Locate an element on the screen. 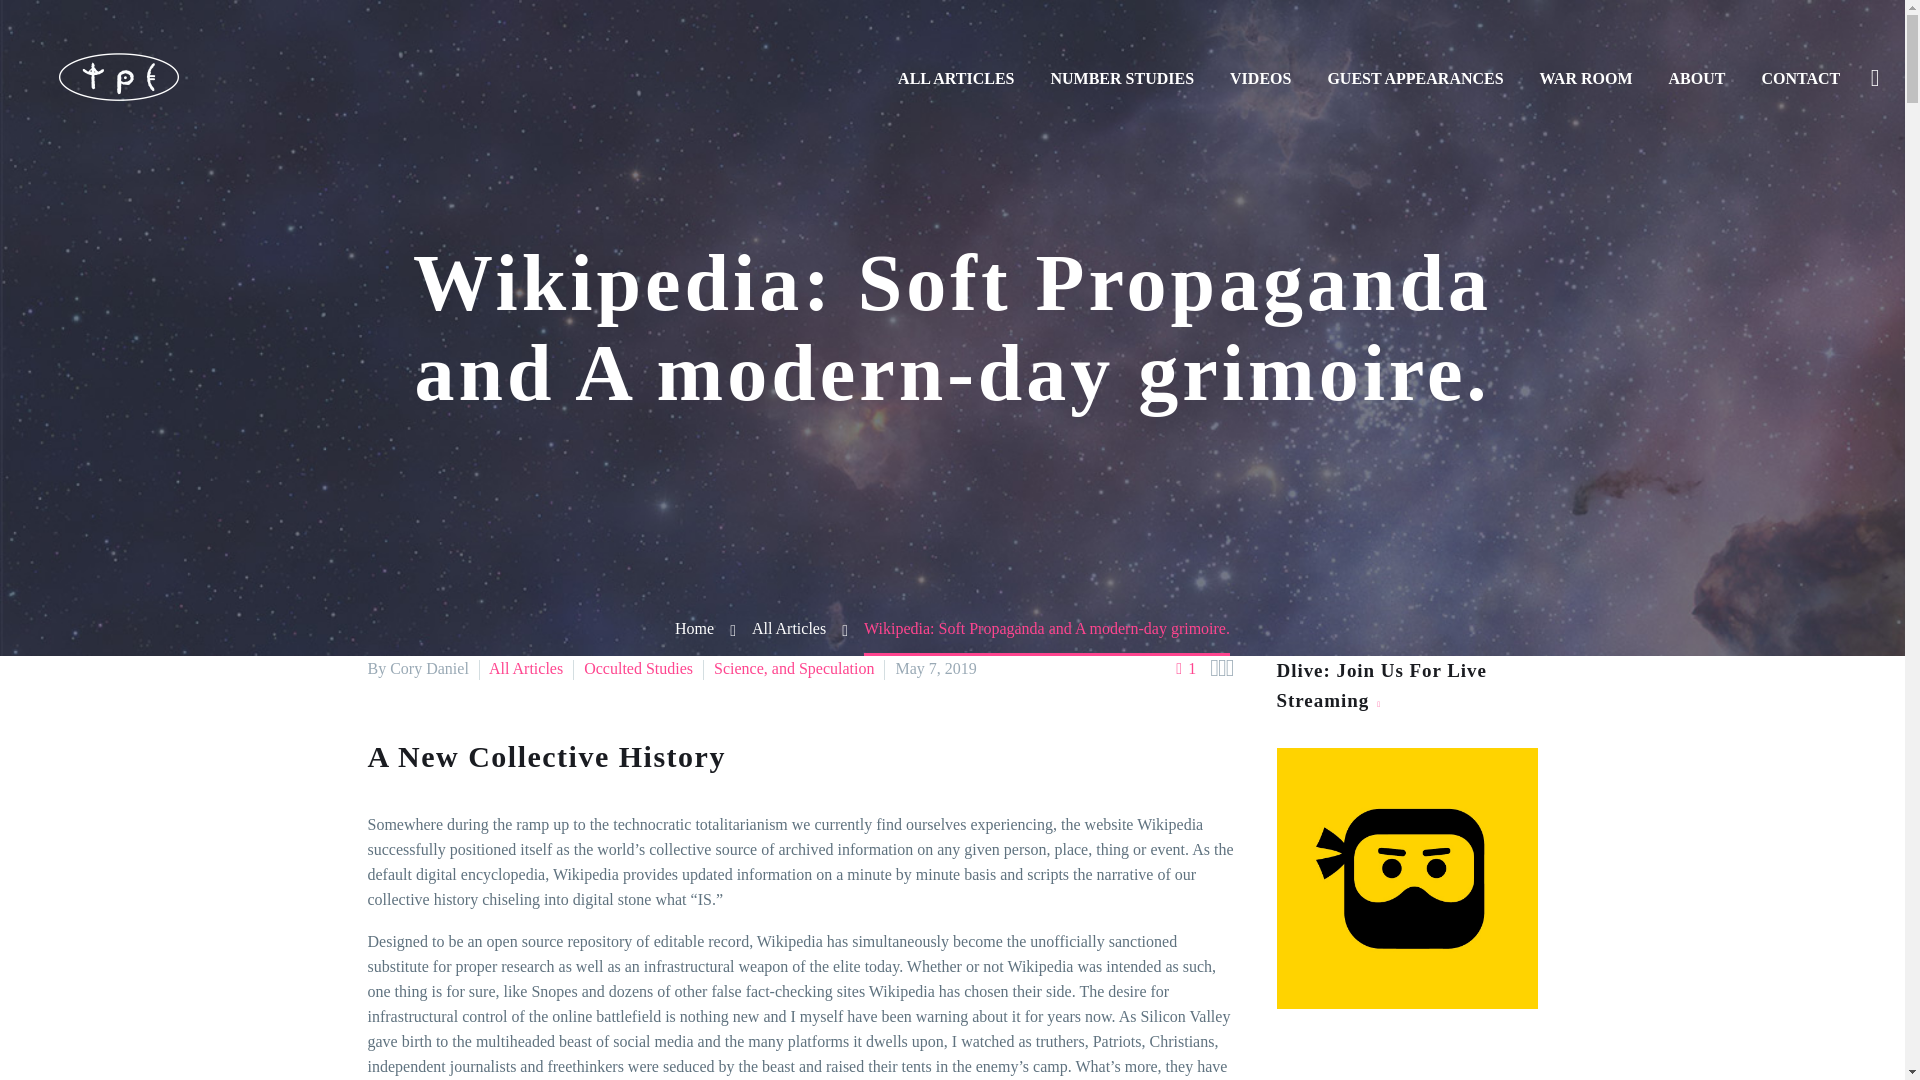  Home is located at coordinates (694, 628).